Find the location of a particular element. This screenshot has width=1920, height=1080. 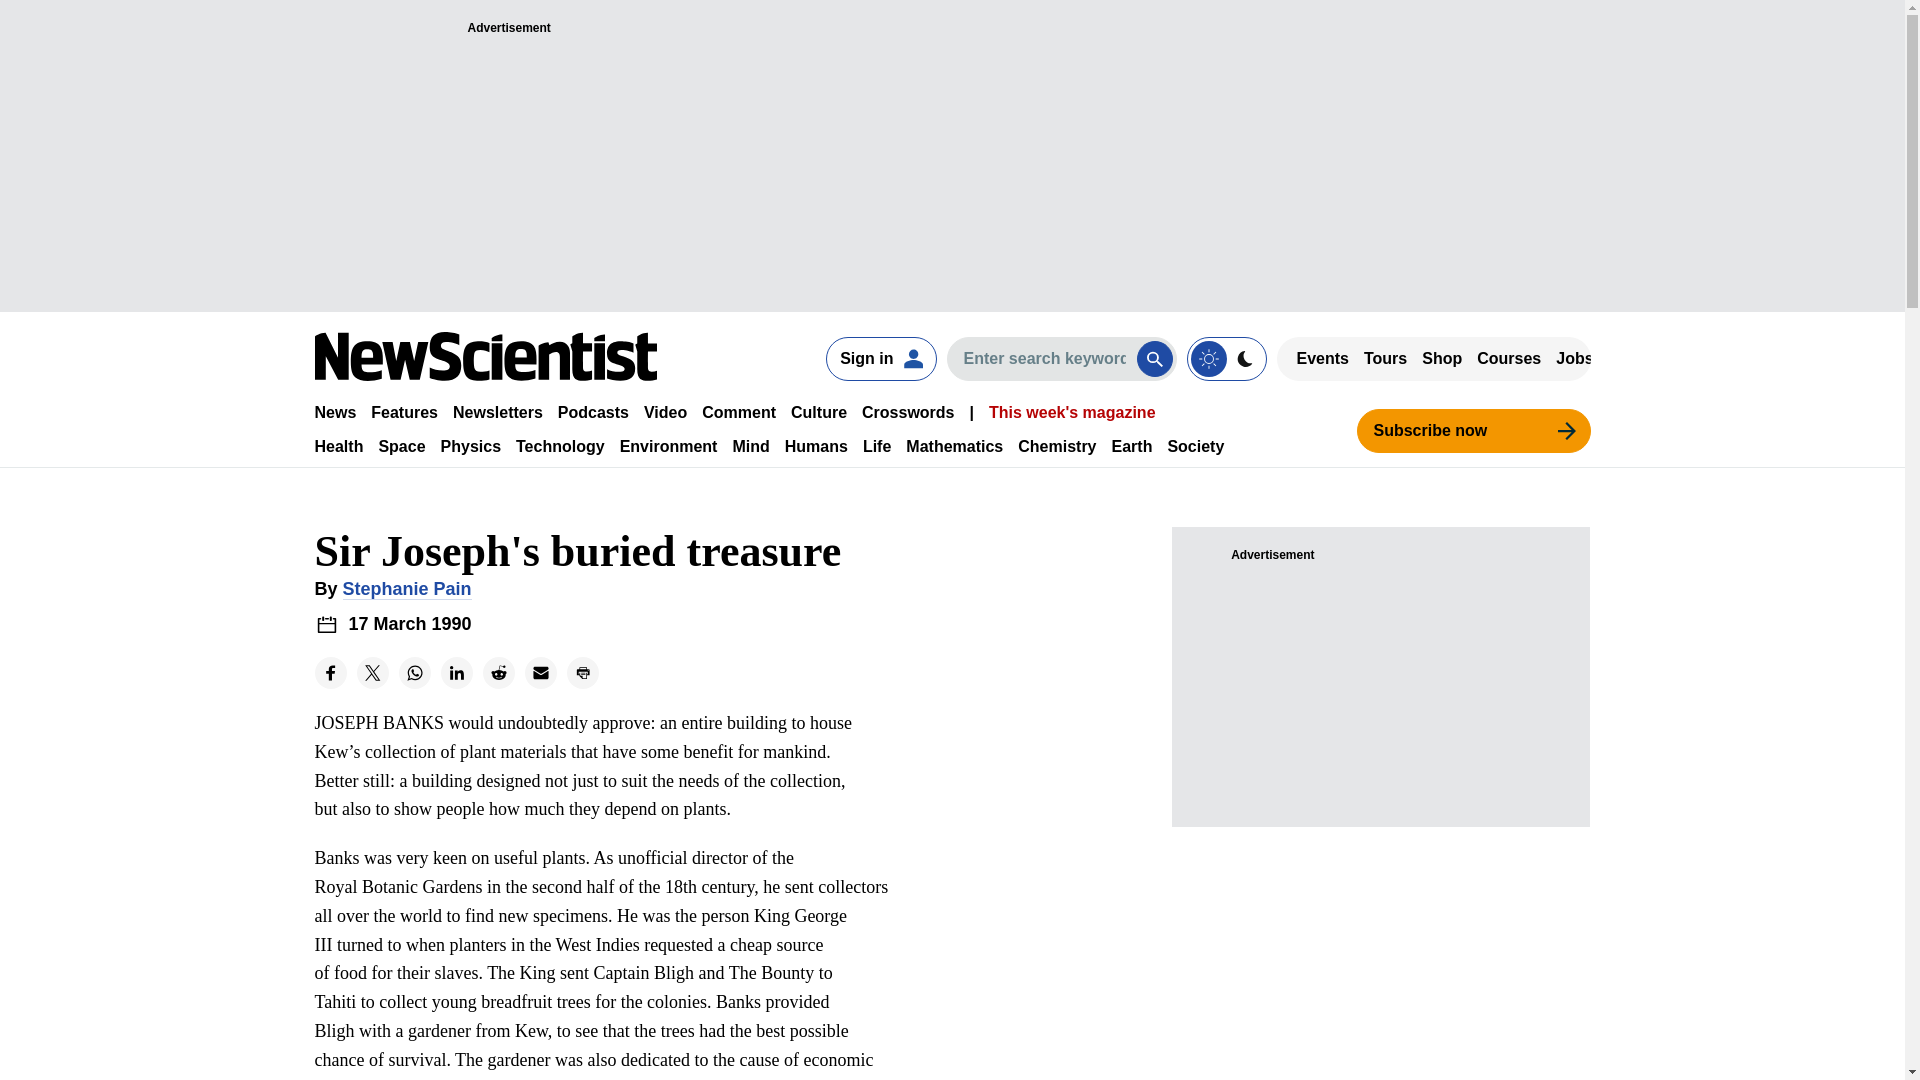

Mind is located at coordinates (750, 446).